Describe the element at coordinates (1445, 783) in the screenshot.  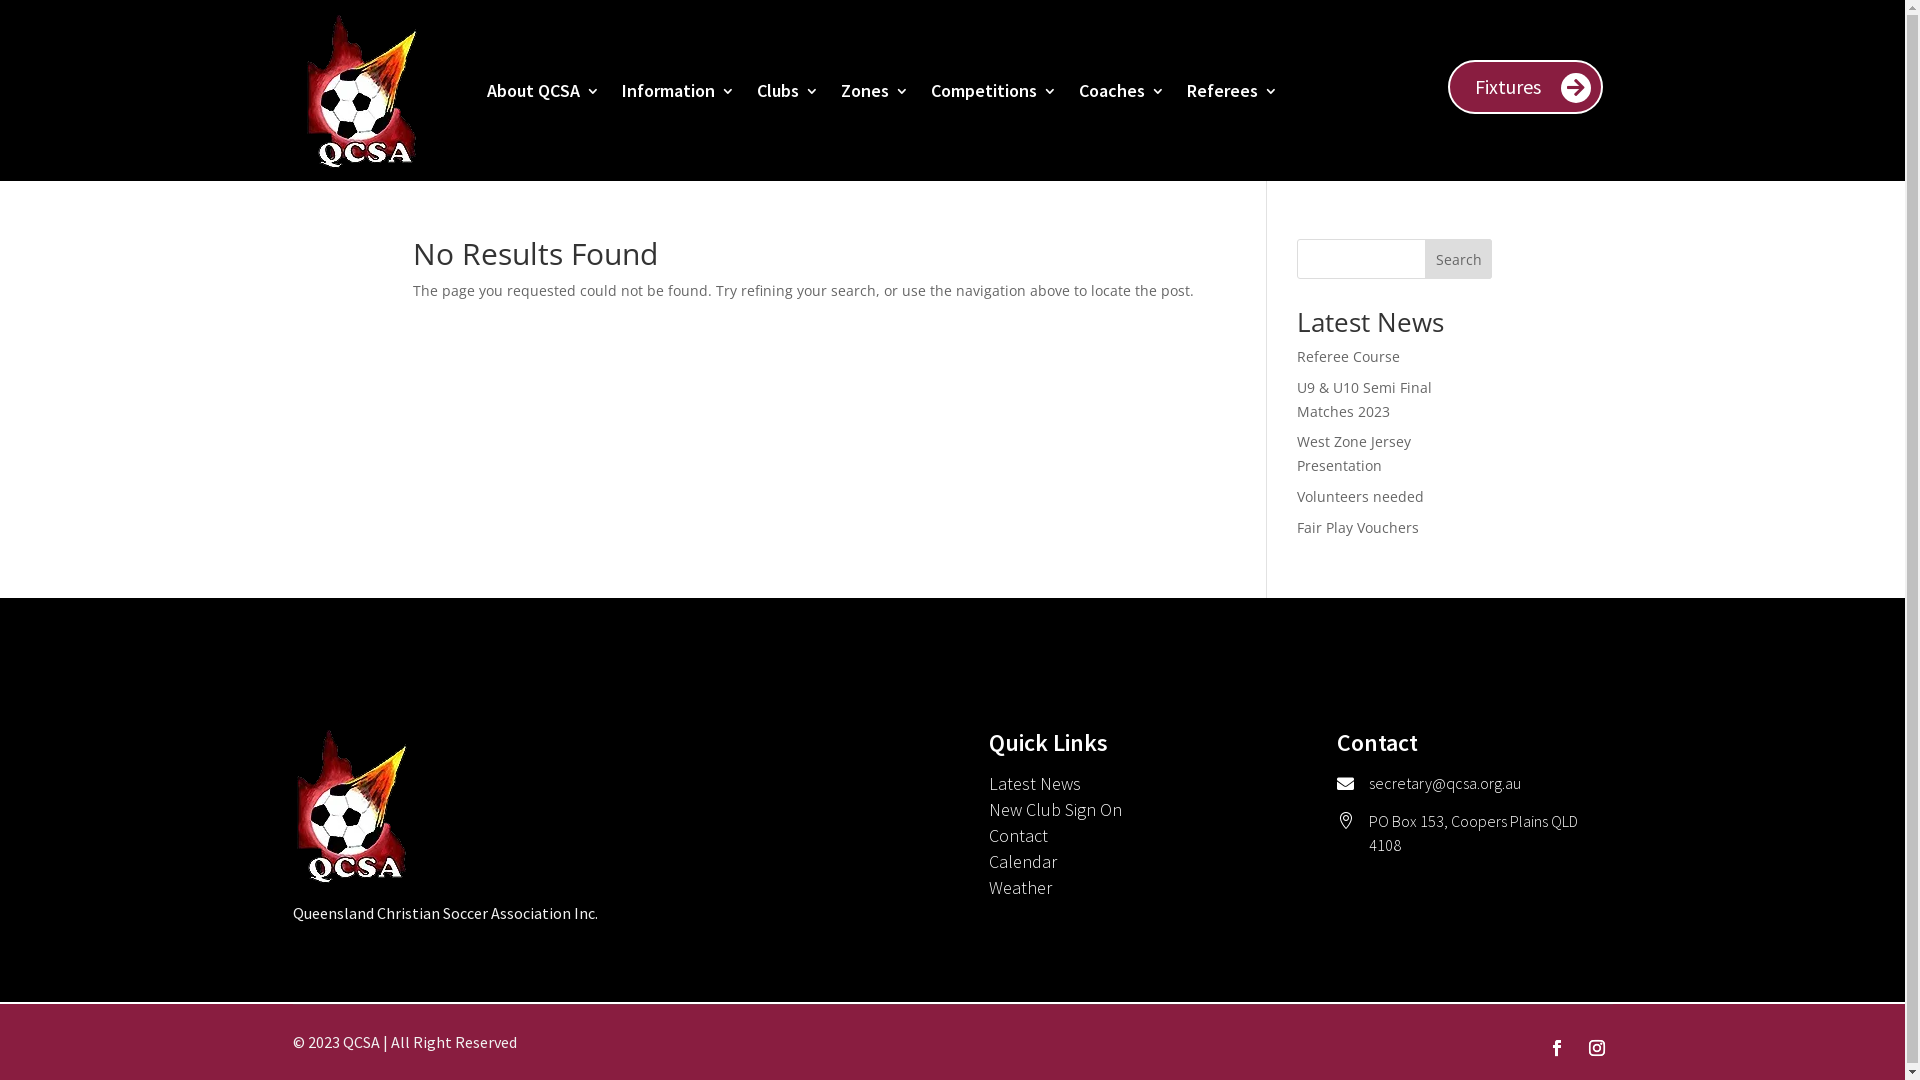
I see `secretary@qcsa.org.au` at that location.